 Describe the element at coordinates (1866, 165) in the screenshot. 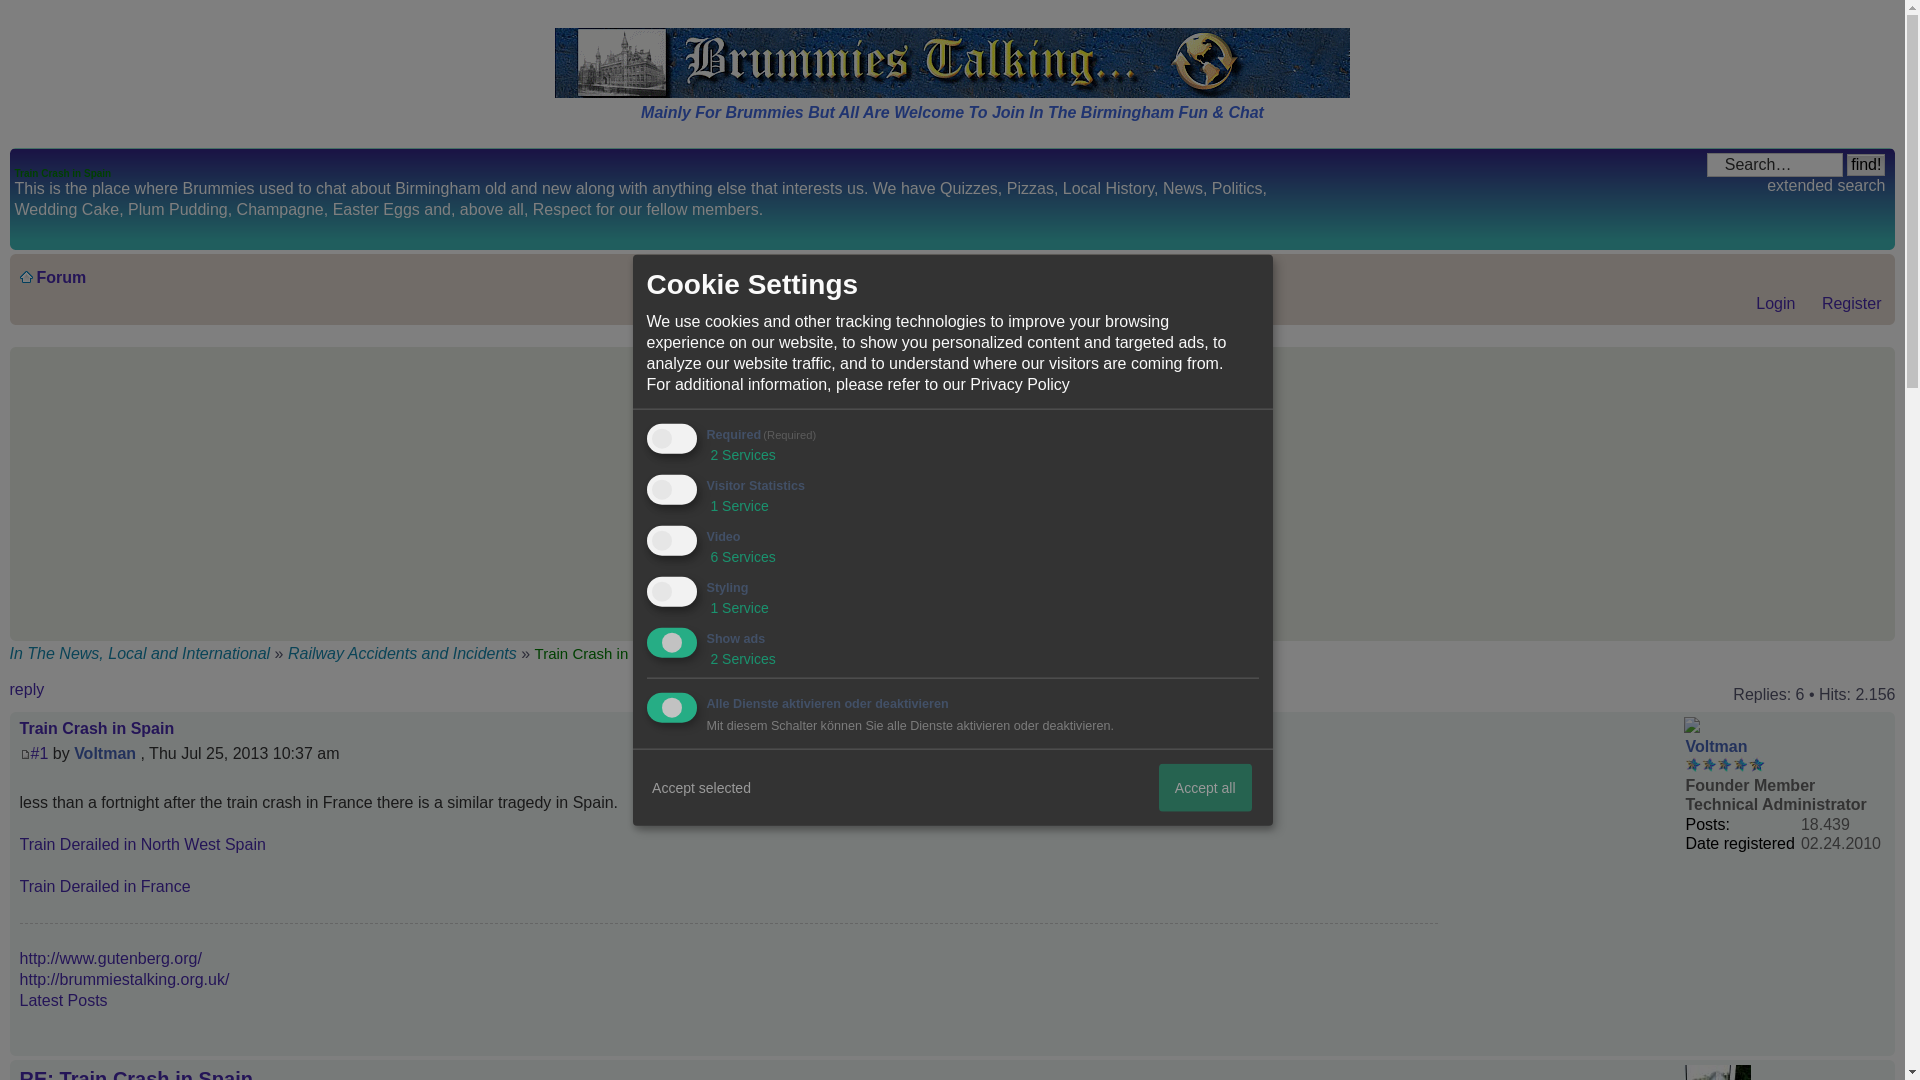

I see `find!` at that location.